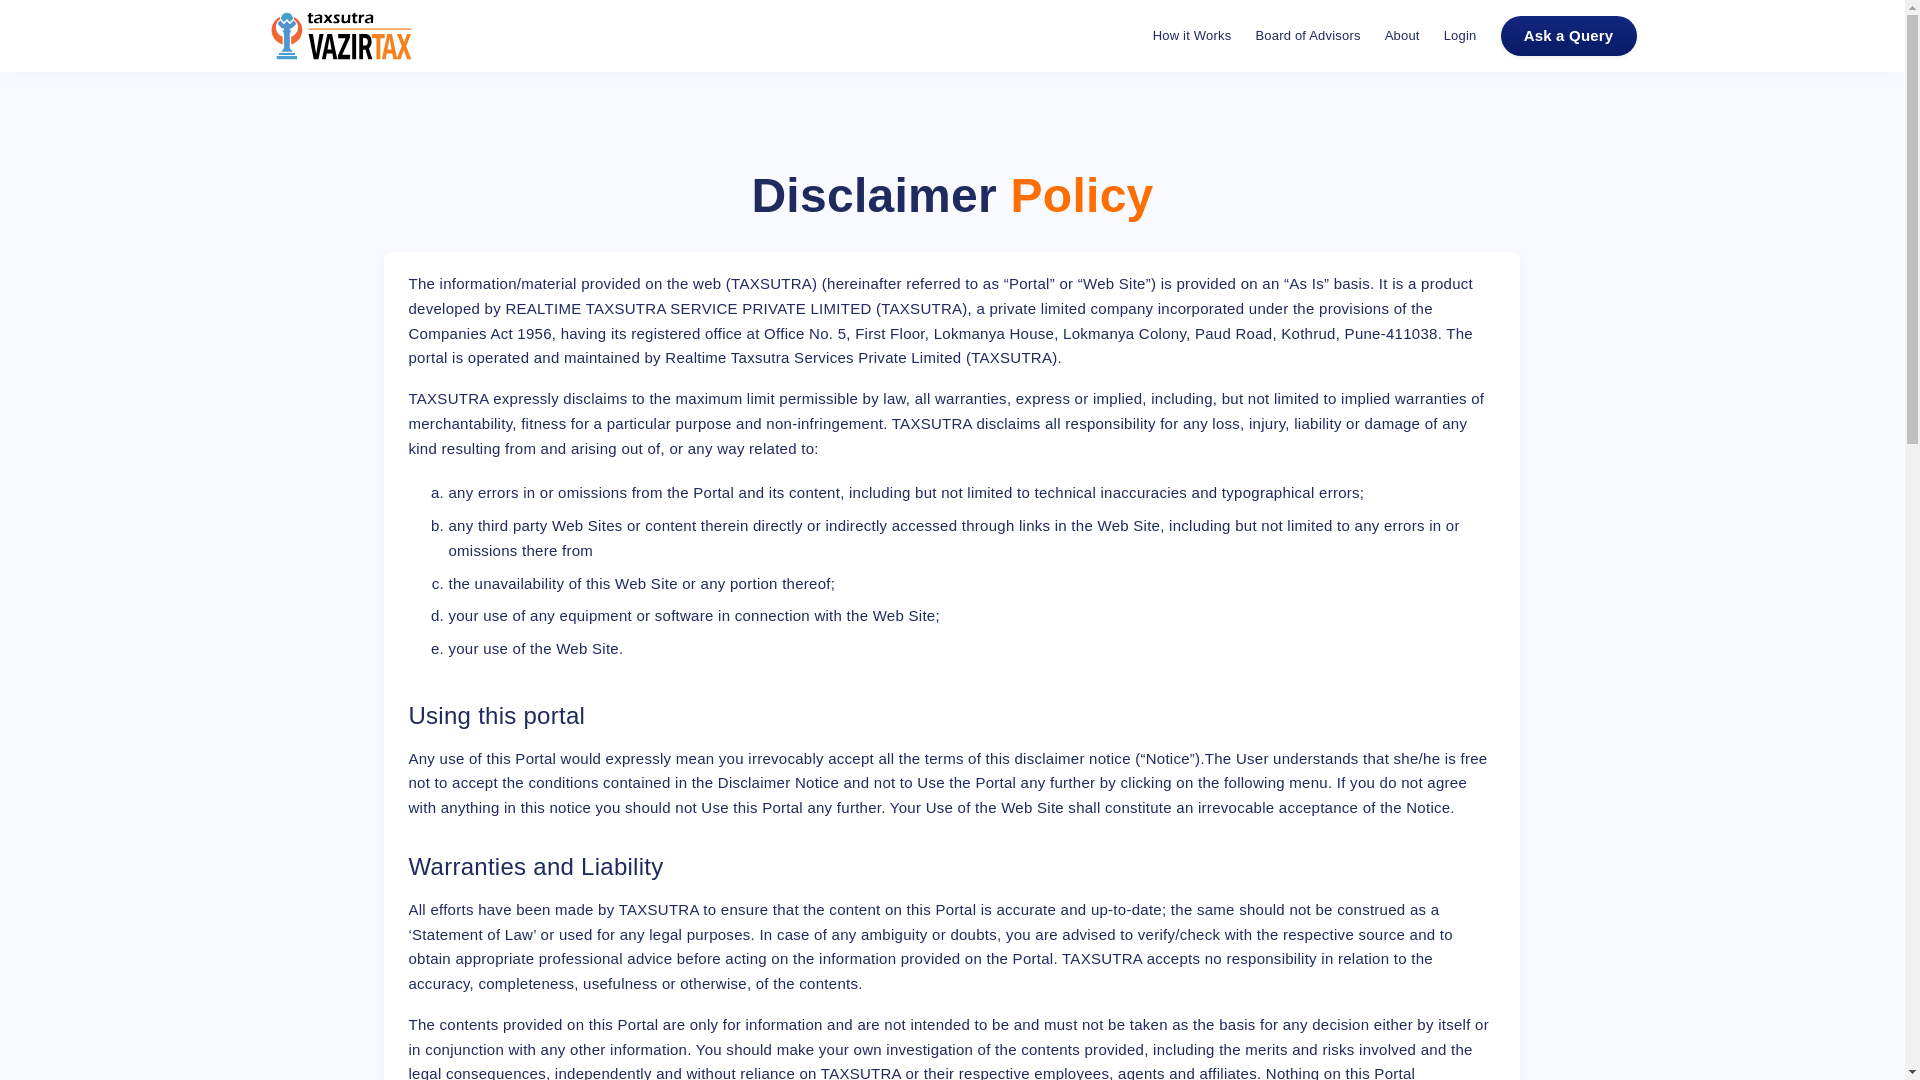 The height and width of the screenshot is (1080, 1920). Describe the element at coordinates (1192, 36) in the screenshot. I see `How it Works` at that location.